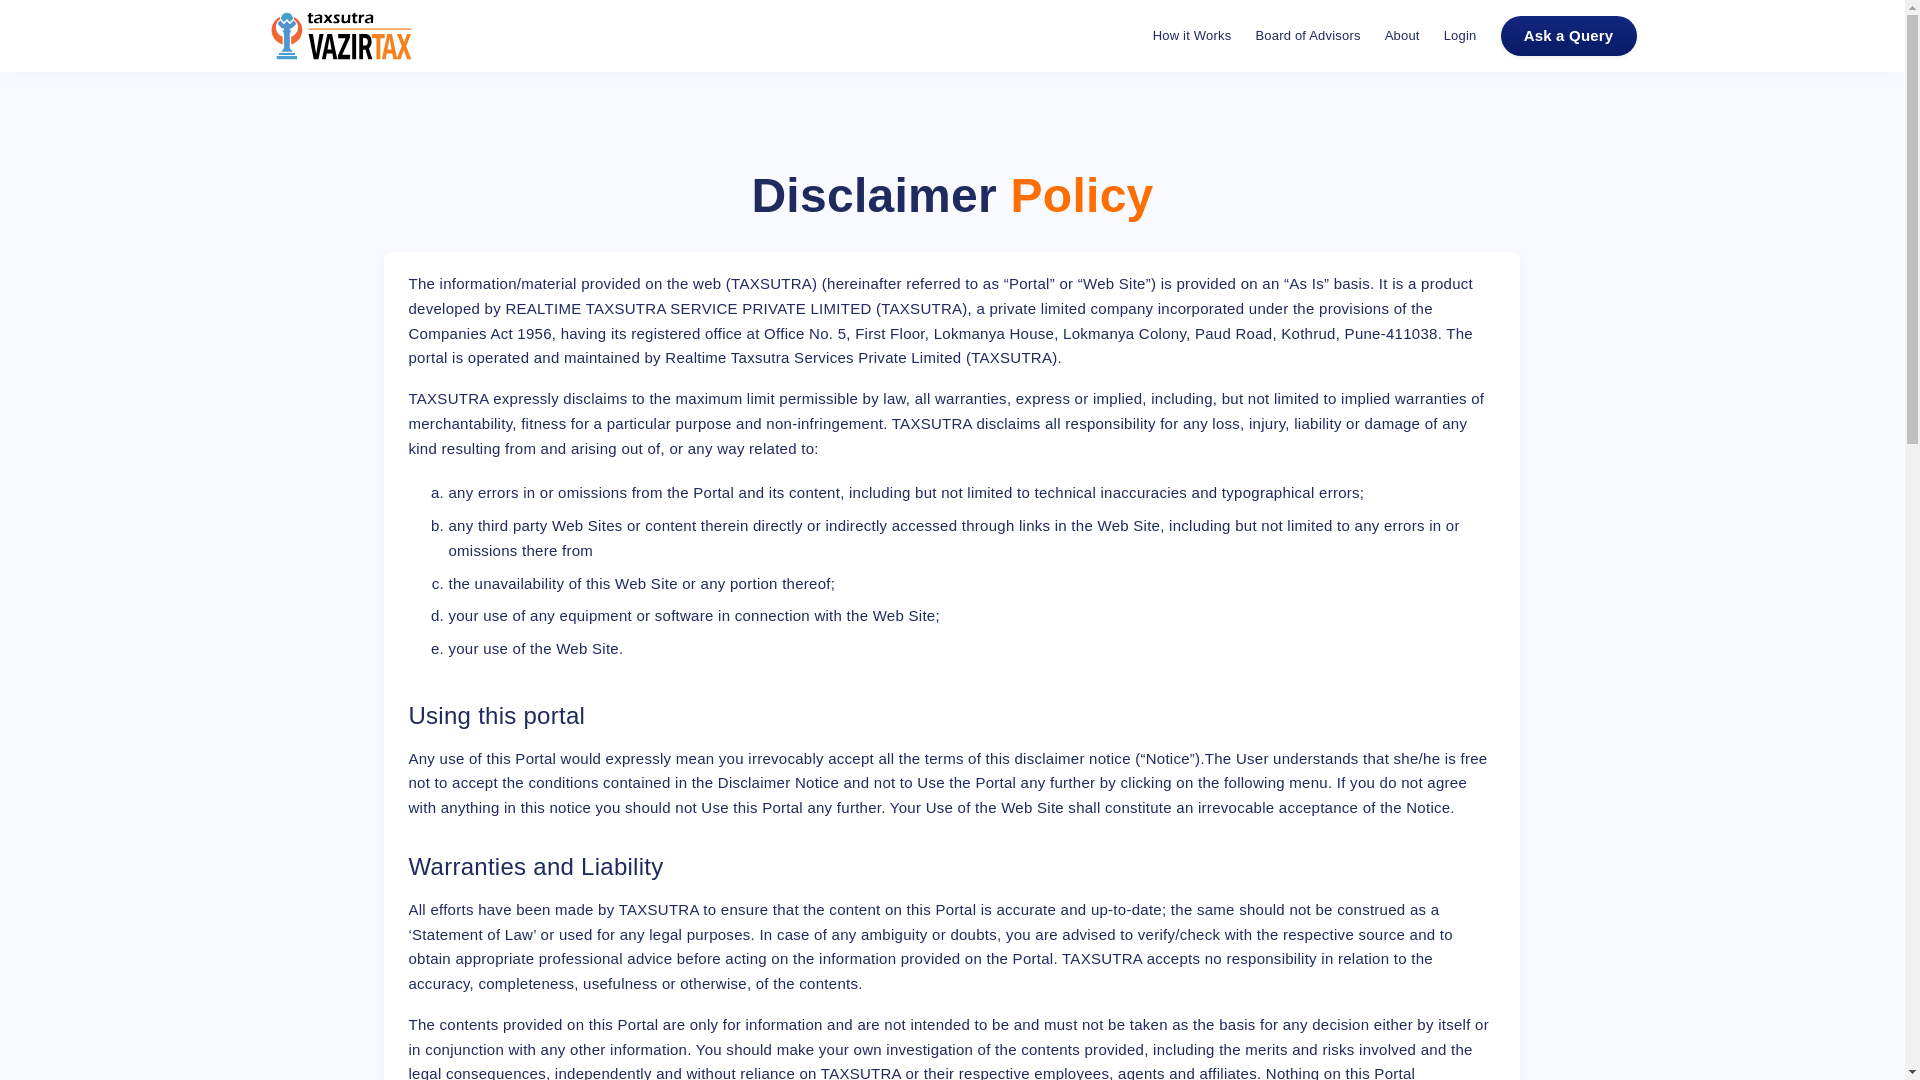 The height and width of the screenshot is (1080, 1920). Describe the element at coordinates (1192, 36) in the screenshot. I see `How it Works` at that location.